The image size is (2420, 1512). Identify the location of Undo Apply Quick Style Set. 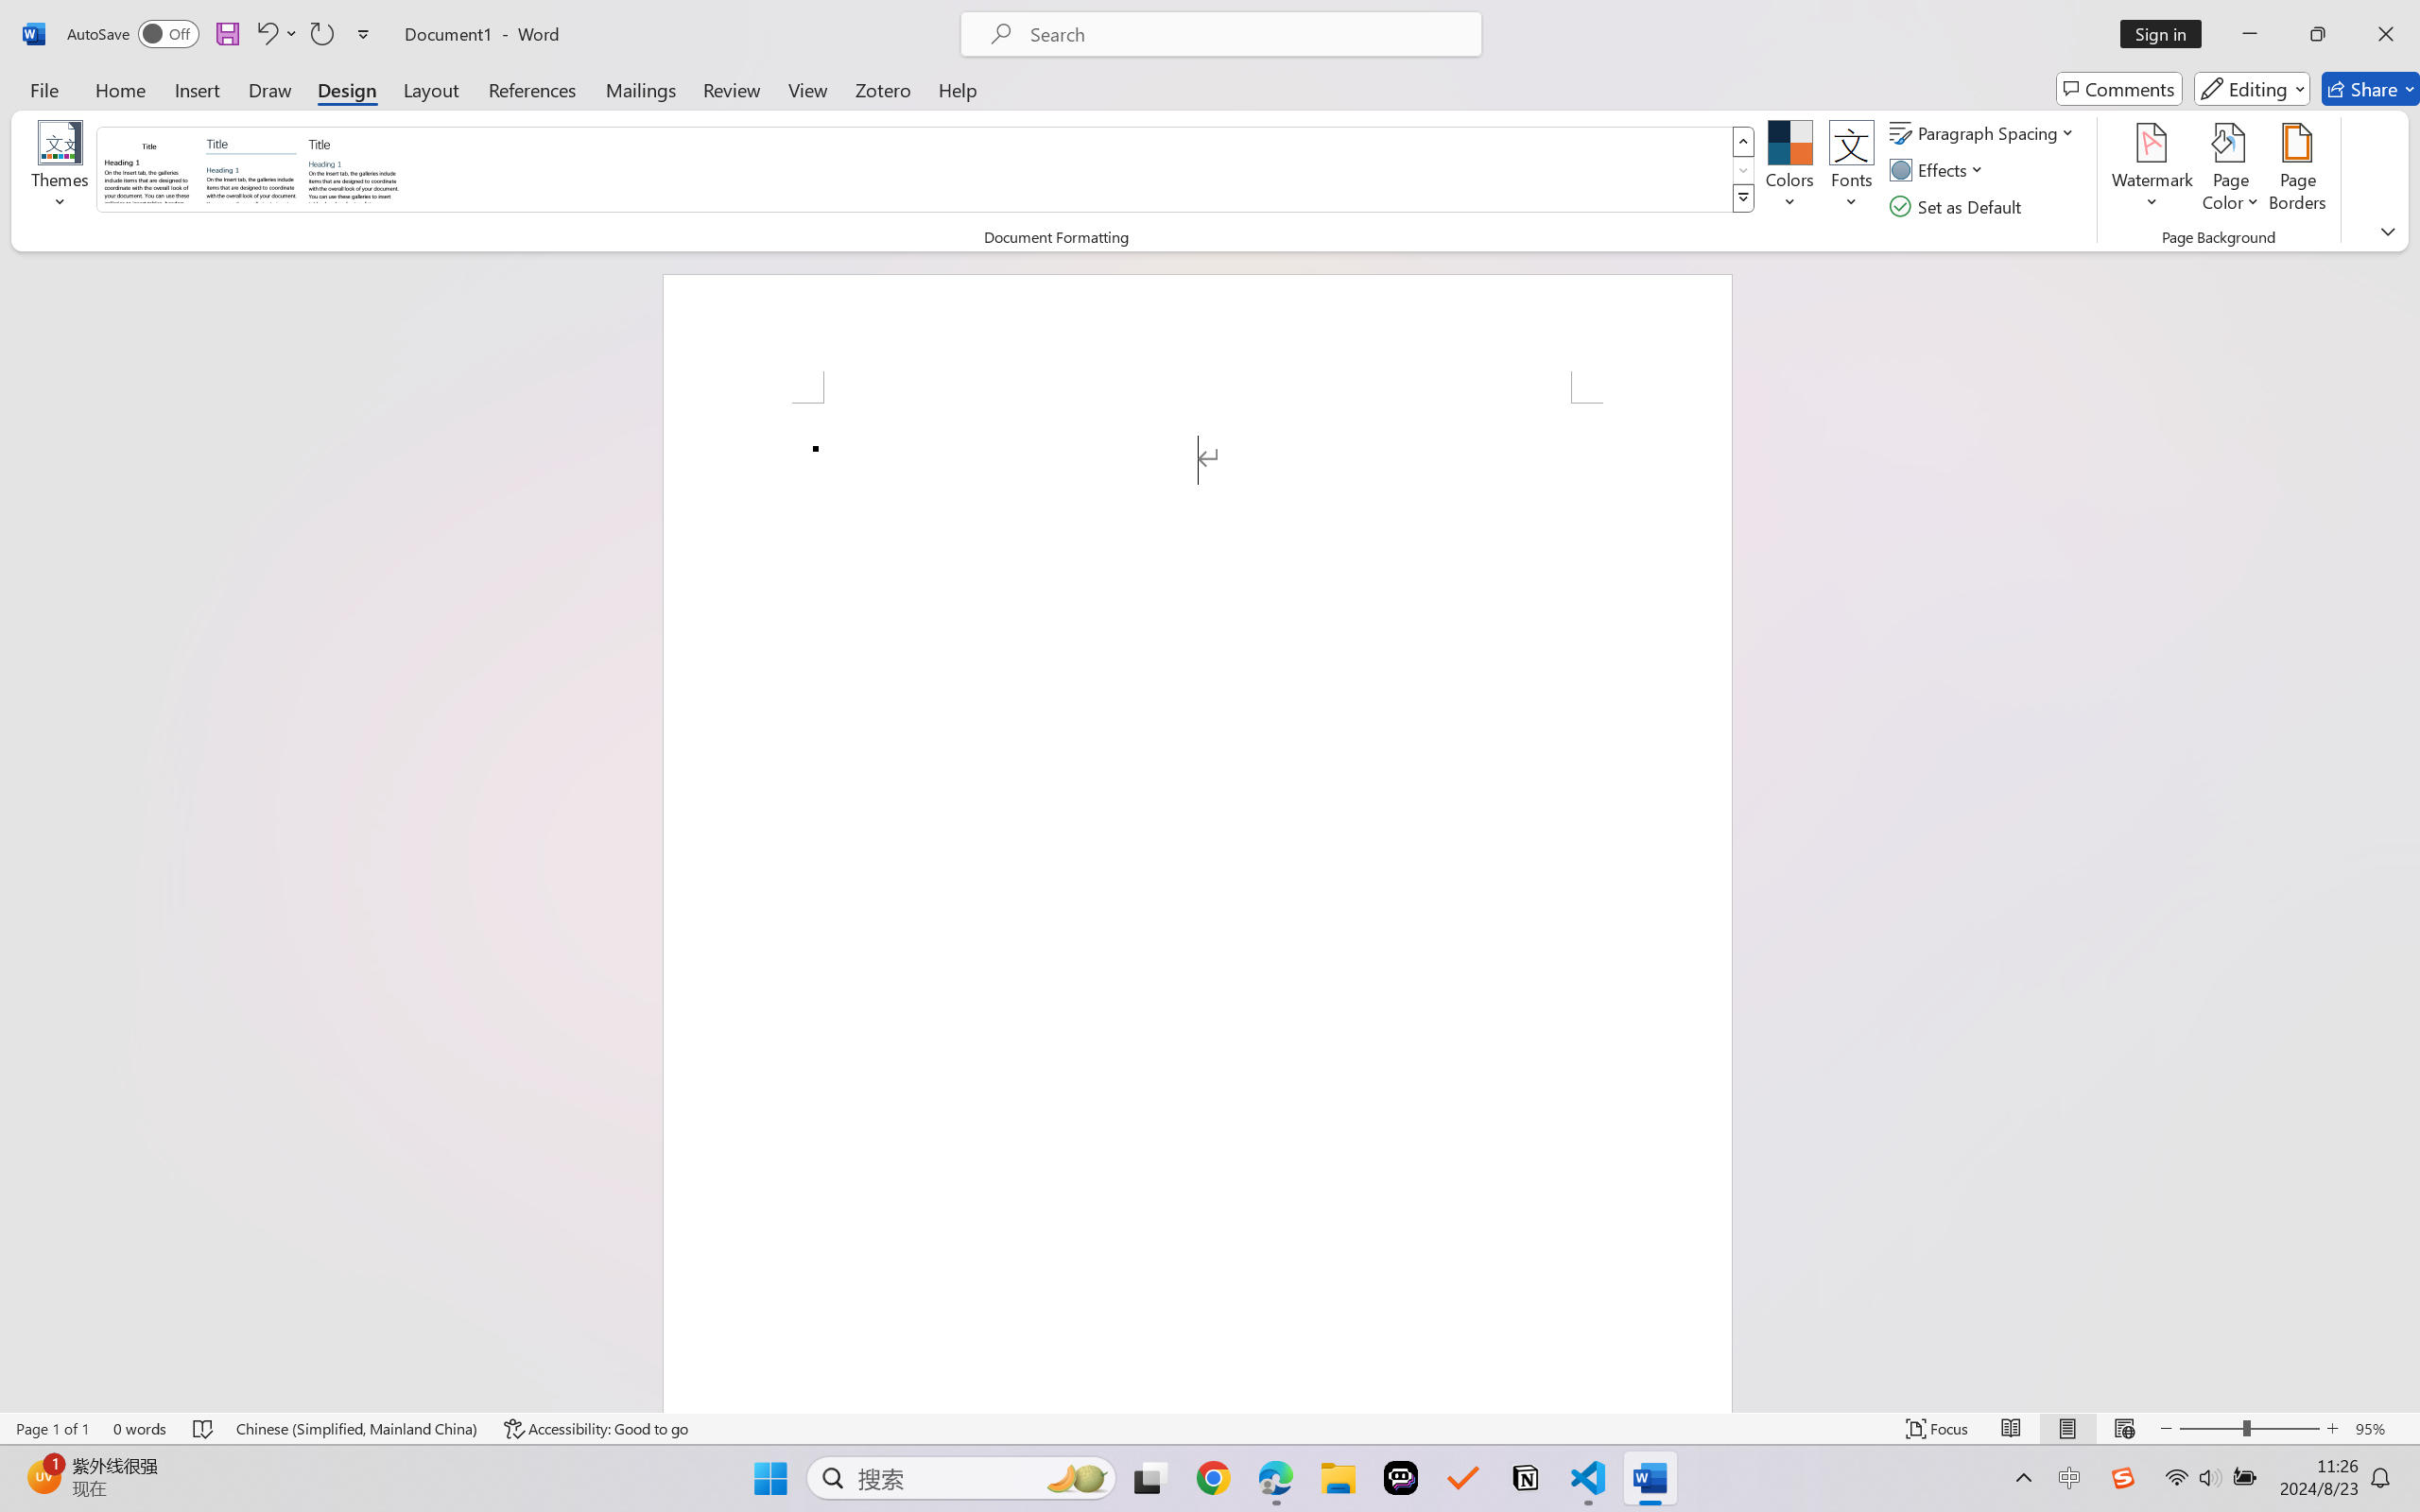
(266, 34).